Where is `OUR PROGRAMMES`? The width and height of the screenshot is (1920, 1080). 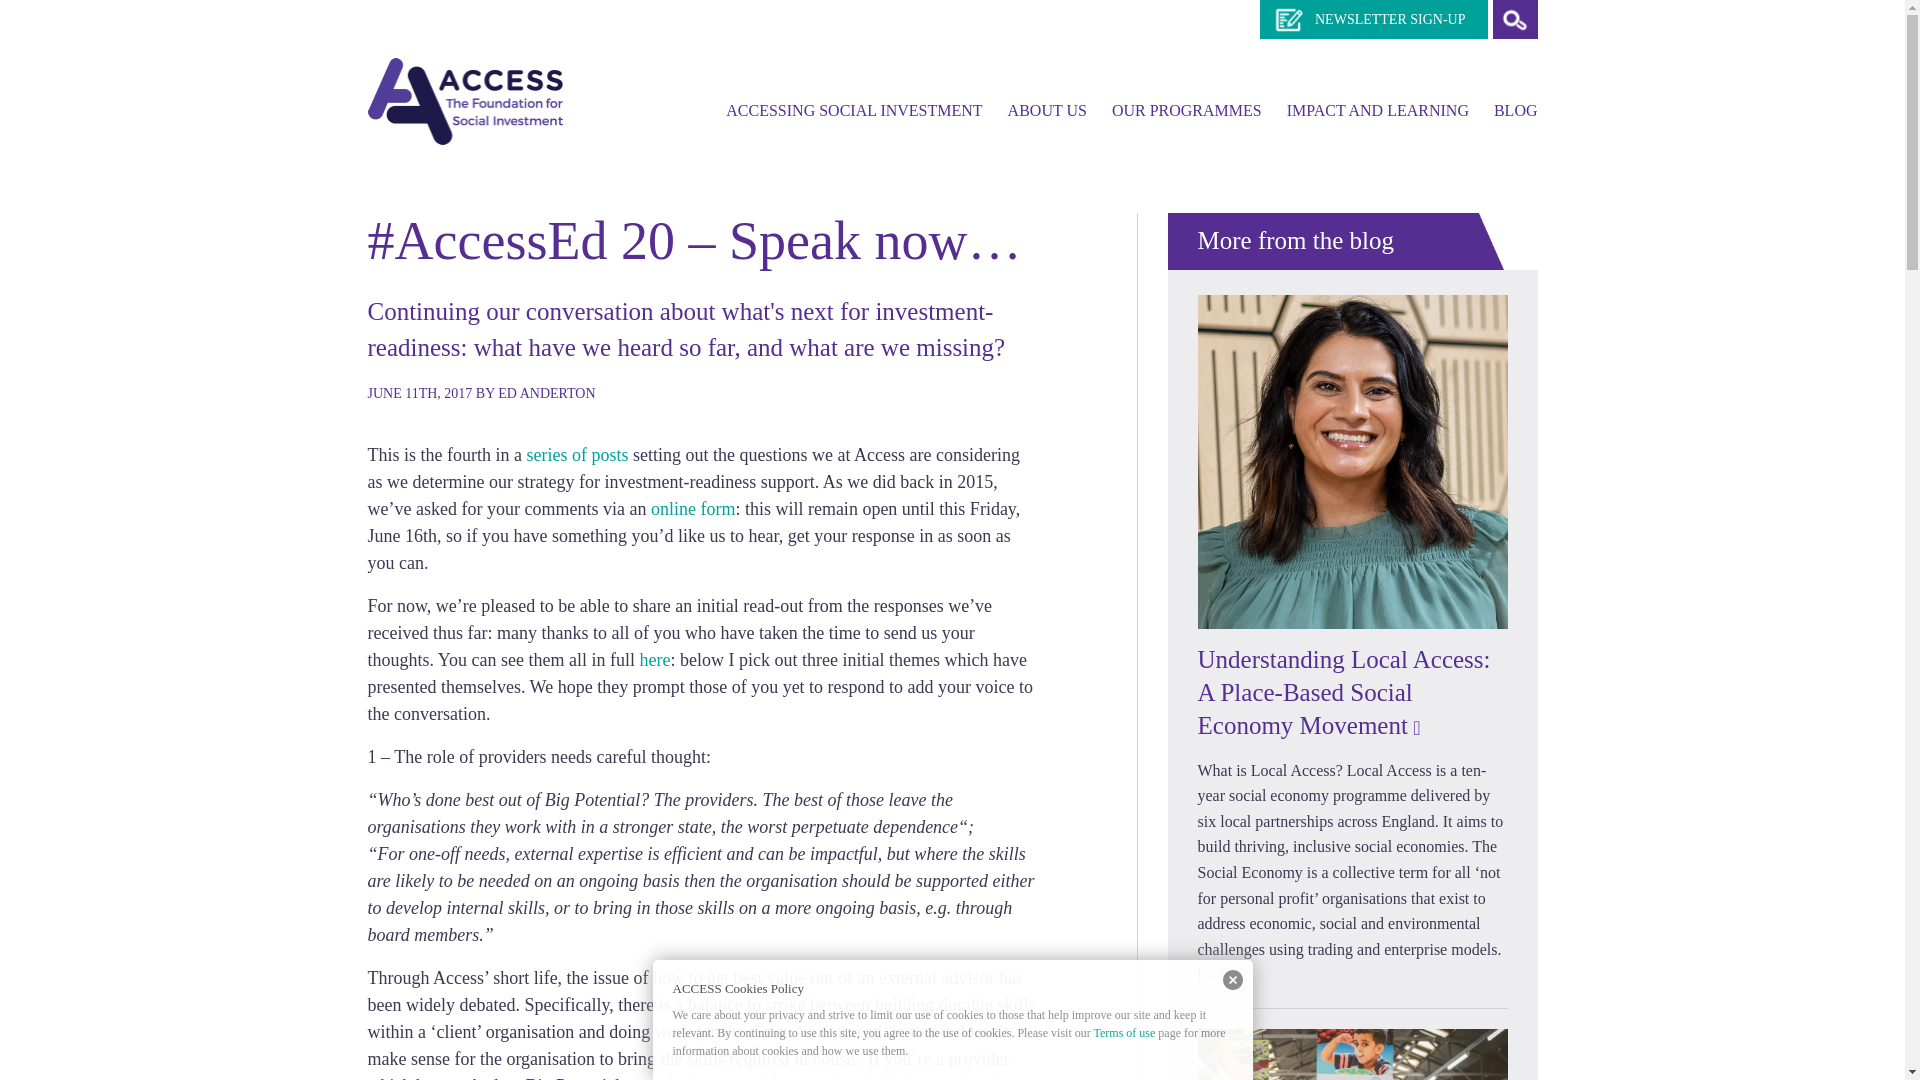 OUR PROGRAMMES is located at coordinates (1186, 110).